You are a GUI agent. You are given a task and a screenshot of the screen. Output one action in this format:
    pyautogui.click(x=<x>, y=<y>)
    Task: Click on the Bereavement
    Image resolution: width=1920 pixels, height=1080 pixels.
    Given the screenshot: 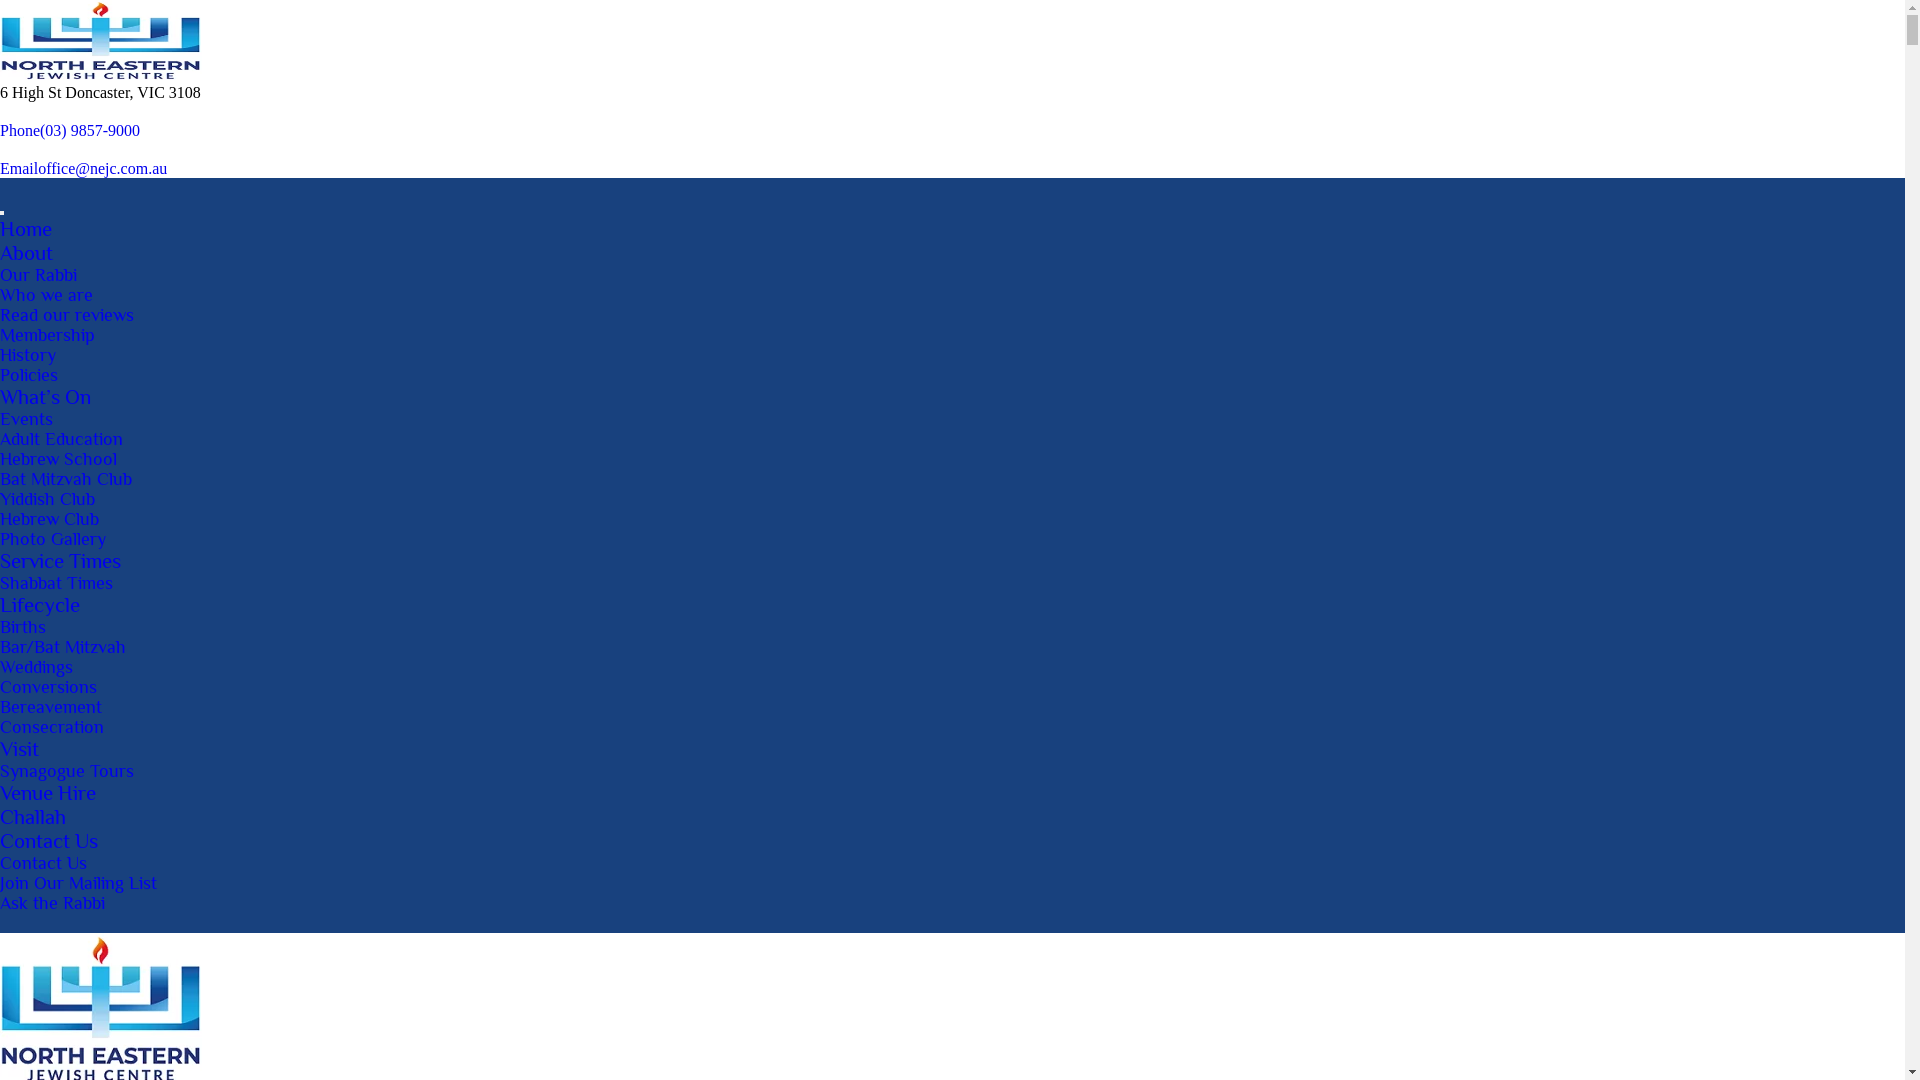 What is the action you would take?
    pyautogui.click(x=51, y=707)
    